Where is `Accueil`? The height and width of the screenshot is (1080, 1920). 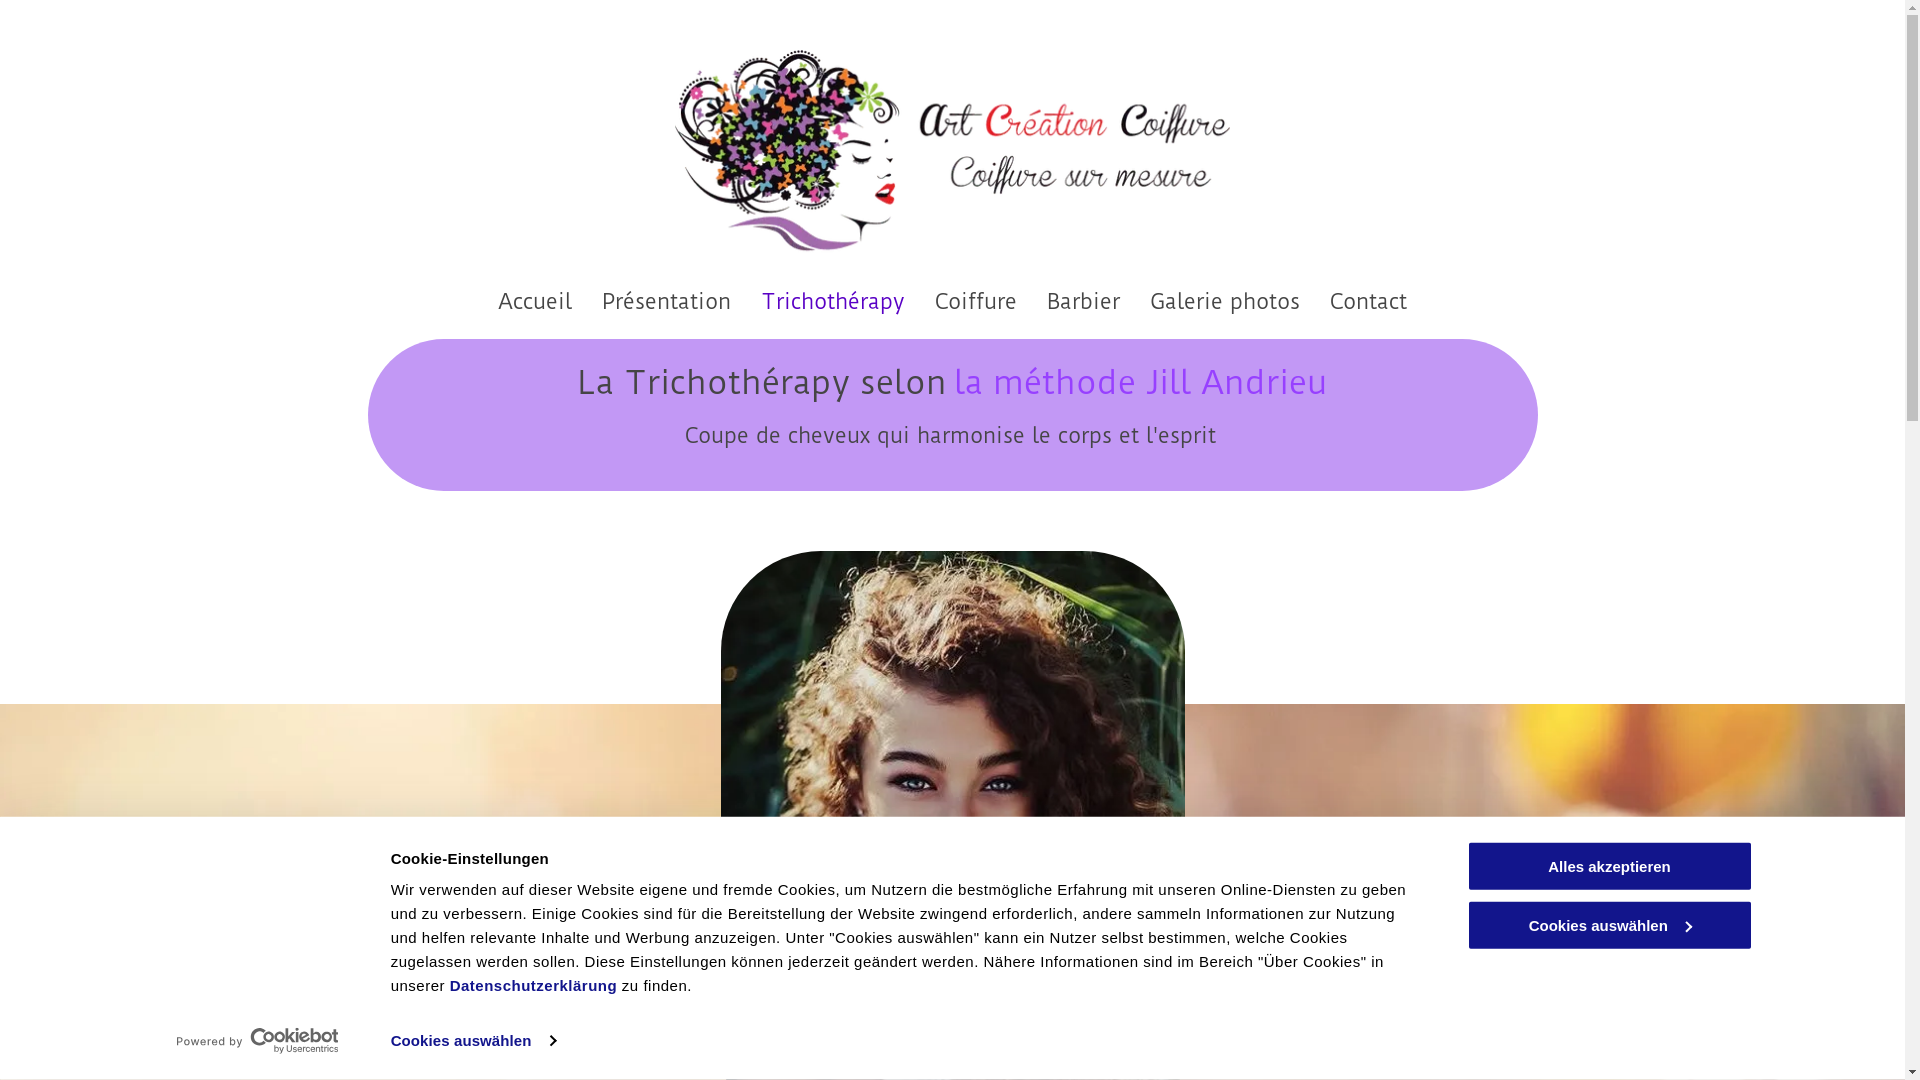 Accueil is located at coordinates (535, 302).